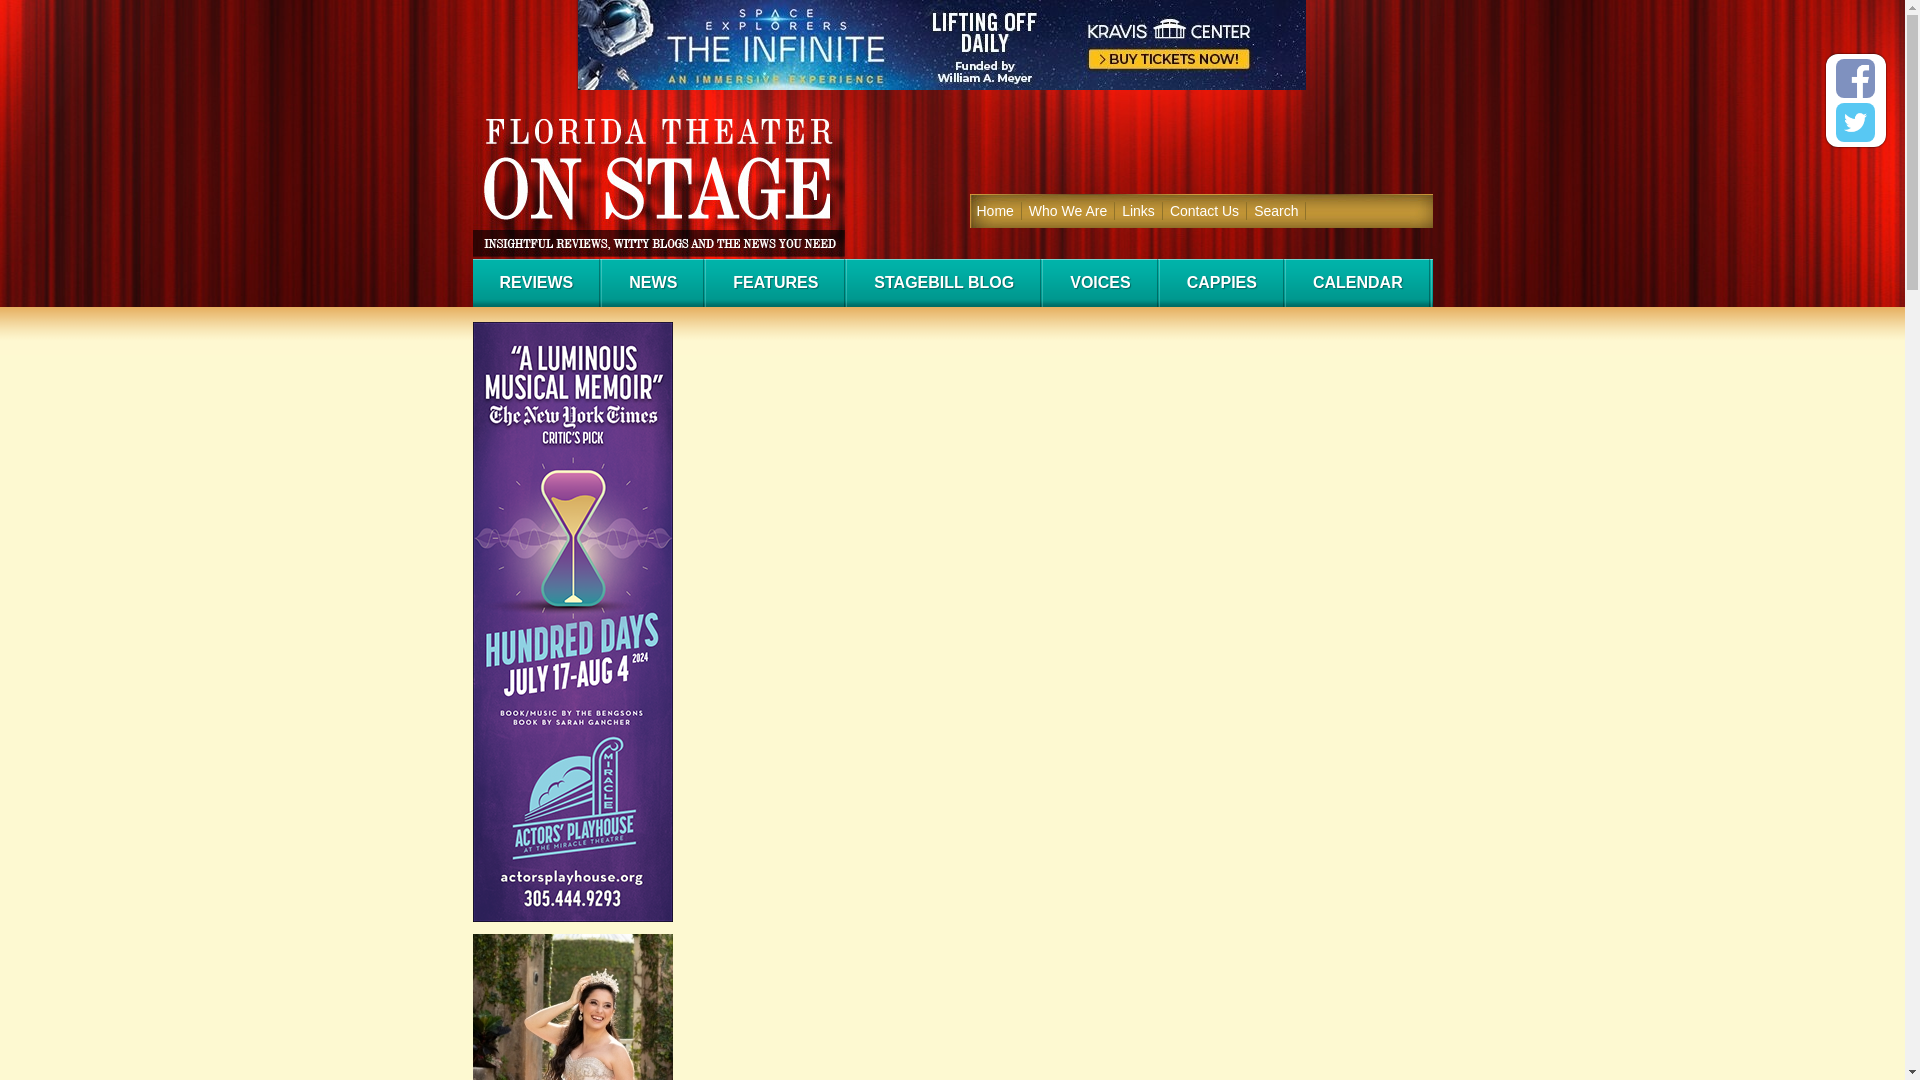 The width and height of the screenshot is (1920, 1080). I want to click on View Our Twitter Feed, so click(1855, 122).